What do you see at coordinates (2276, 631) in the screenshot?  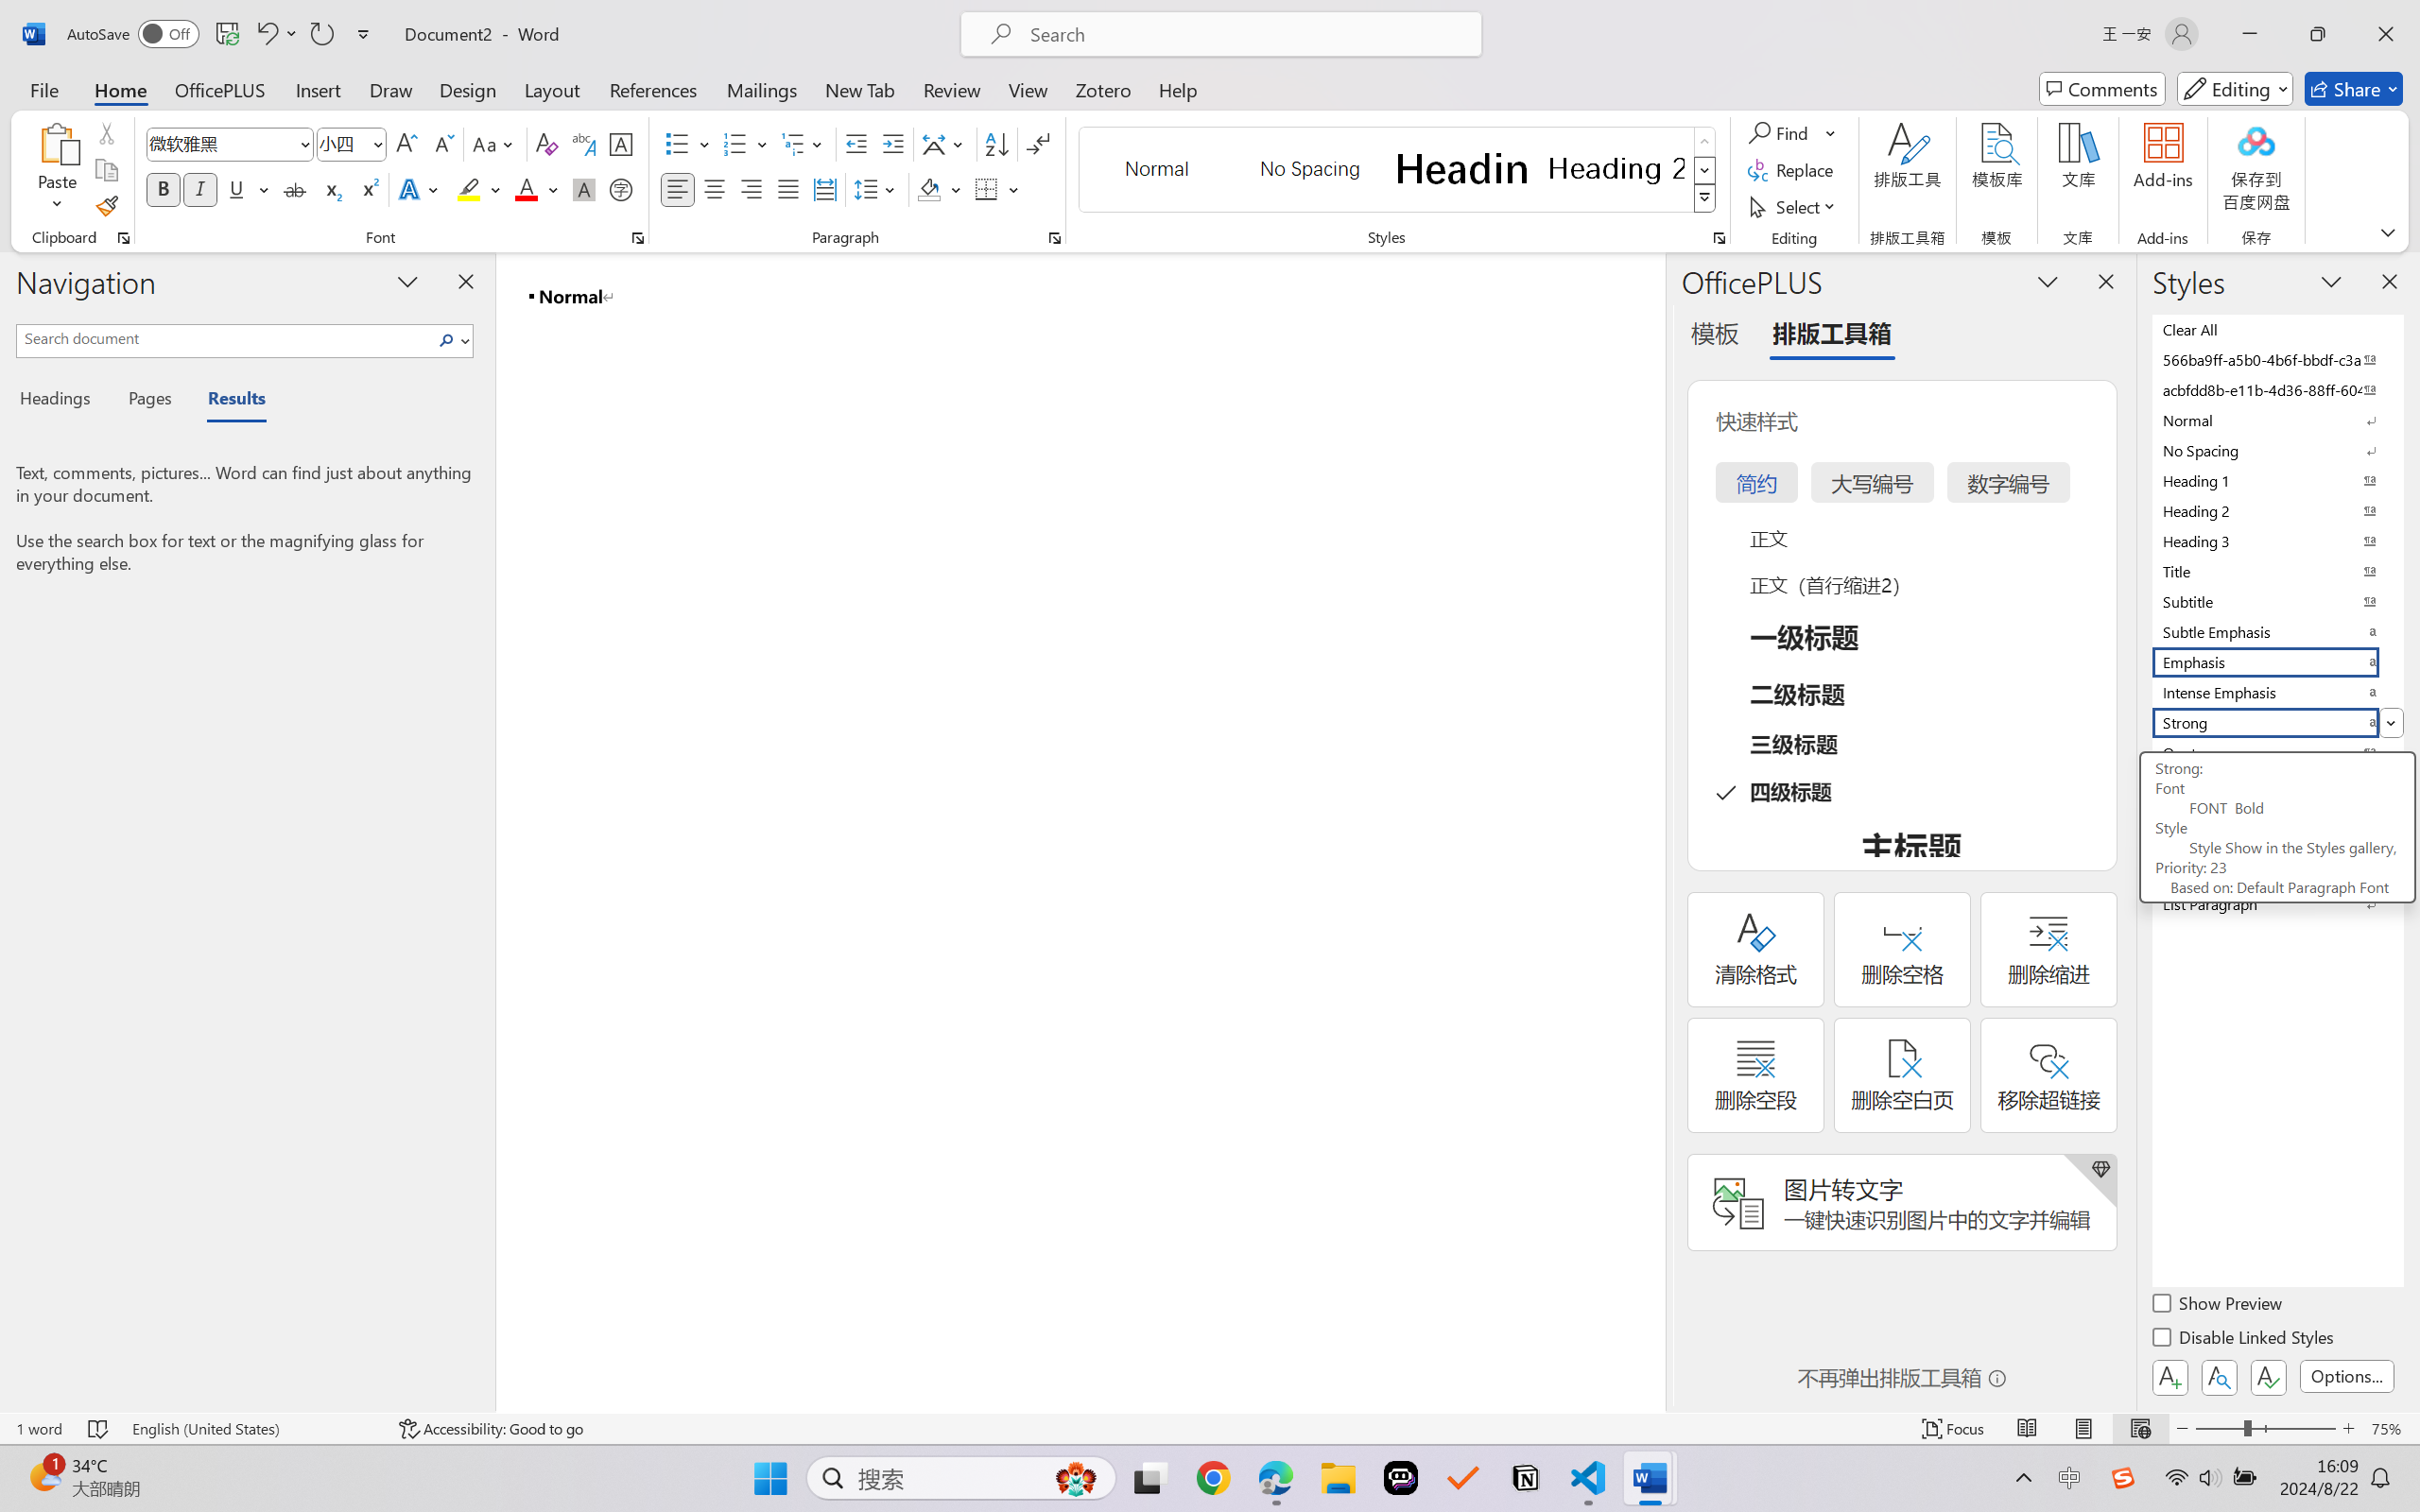 I see `Subtle Emphasis` at bounding box center [2276, 631].